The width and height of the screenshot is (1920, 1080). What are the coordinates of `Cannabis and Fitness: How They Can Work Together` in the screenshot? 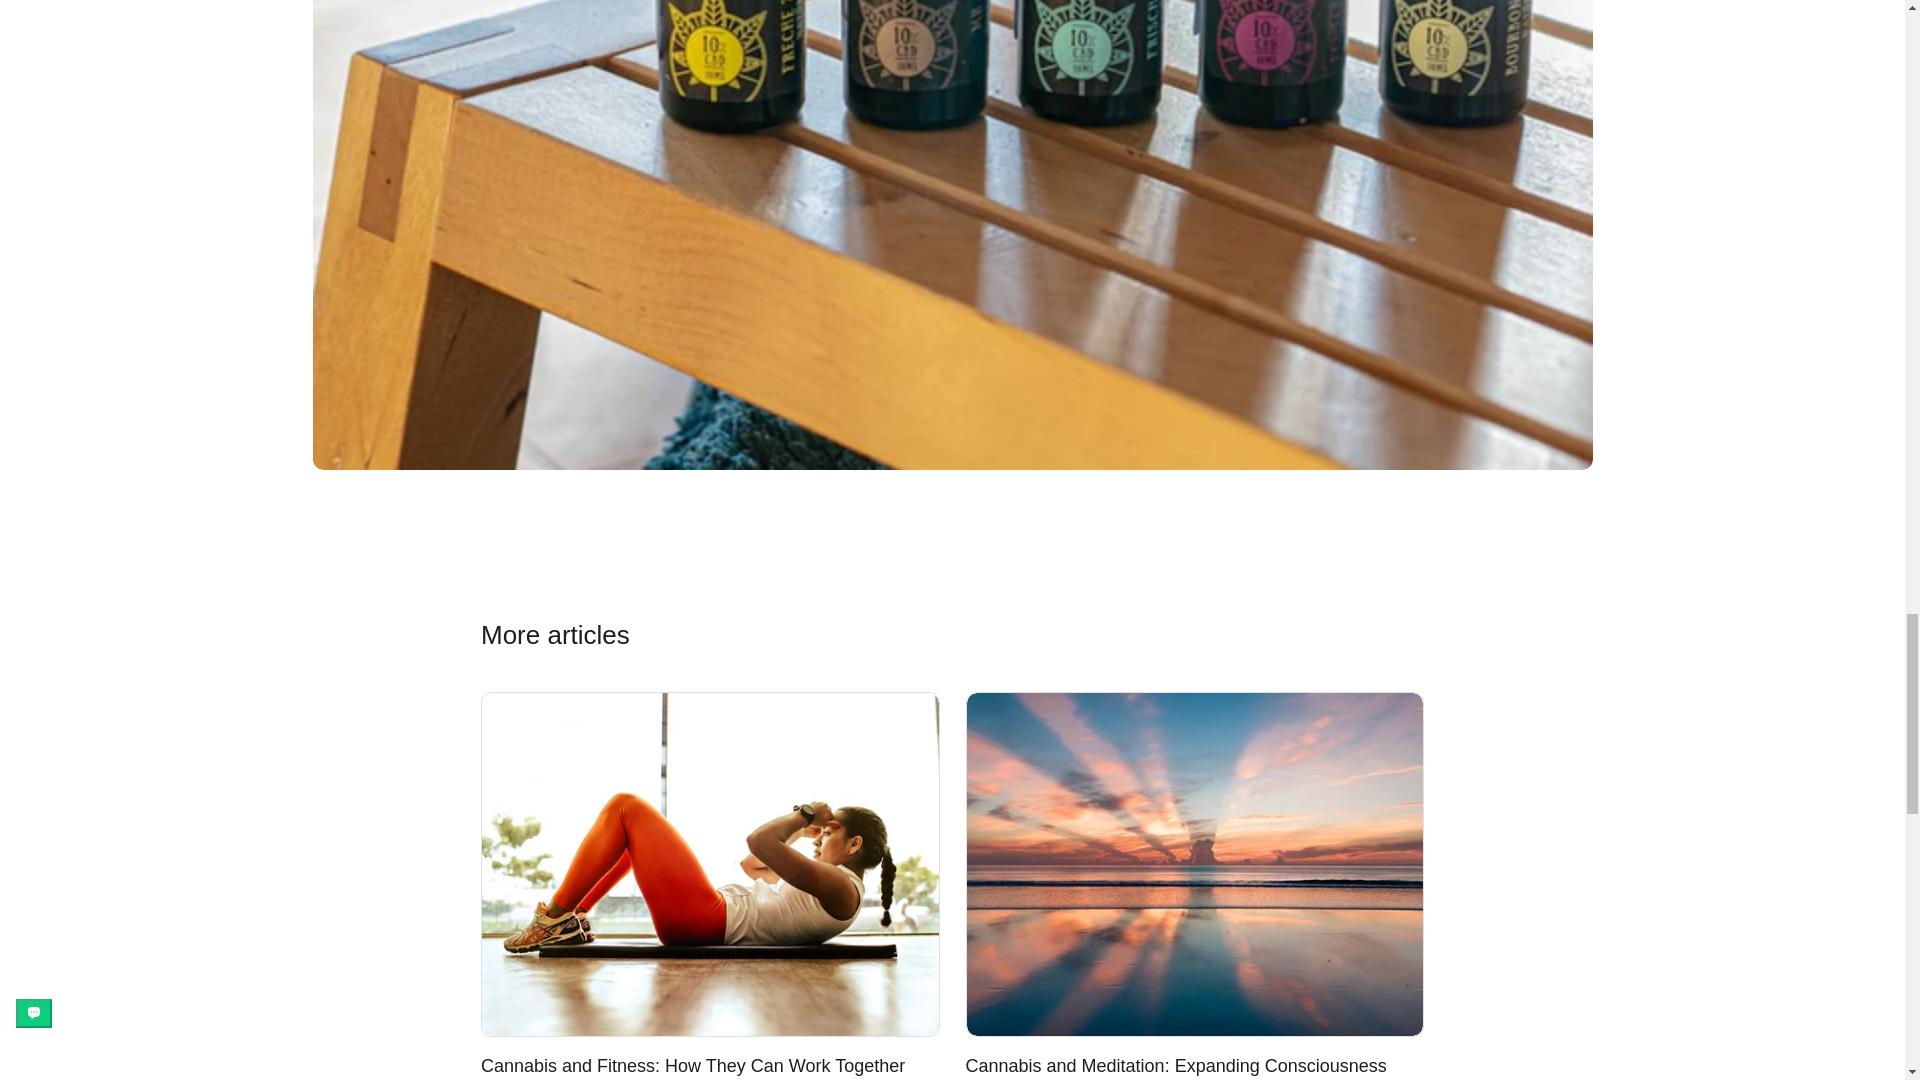 It's located at (710, 864).